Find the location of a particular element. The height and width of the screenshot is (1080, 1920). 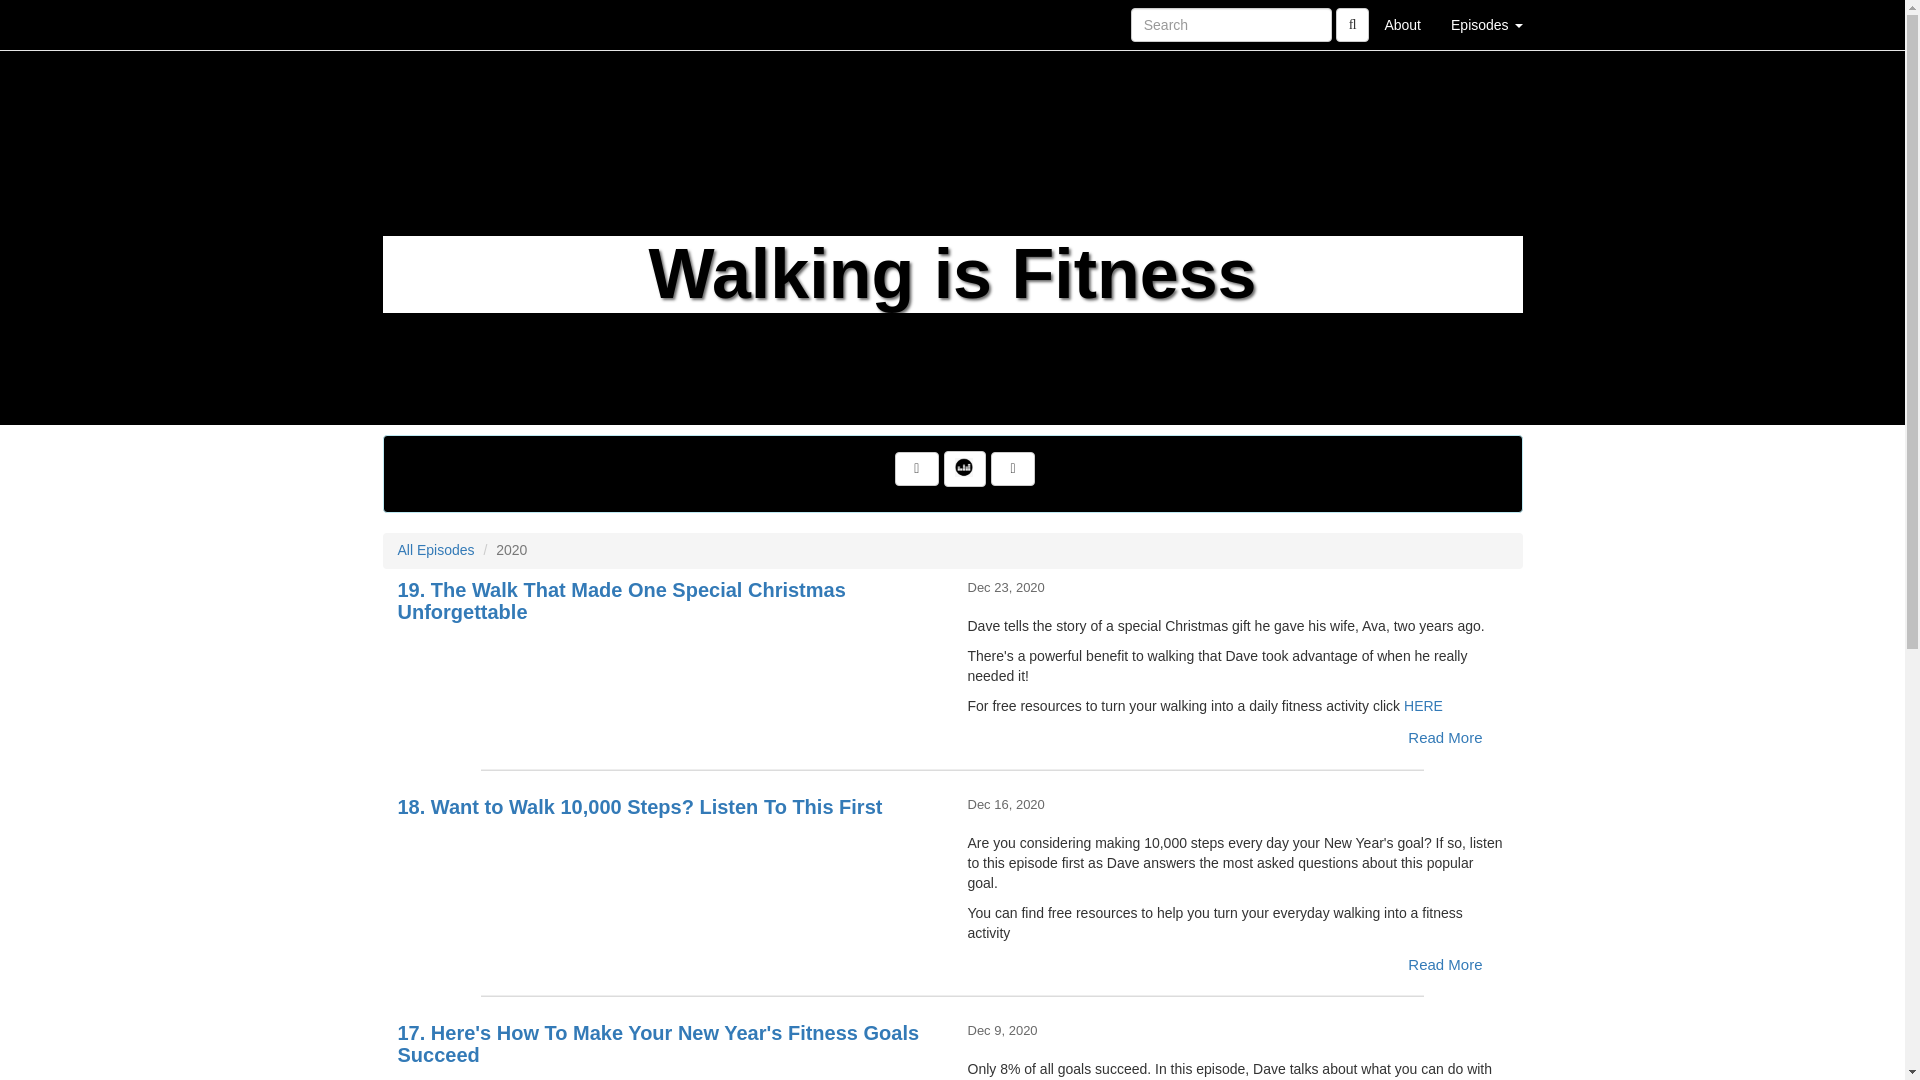

Subscribe to RSS Feed is located at coordinates (916, 469).